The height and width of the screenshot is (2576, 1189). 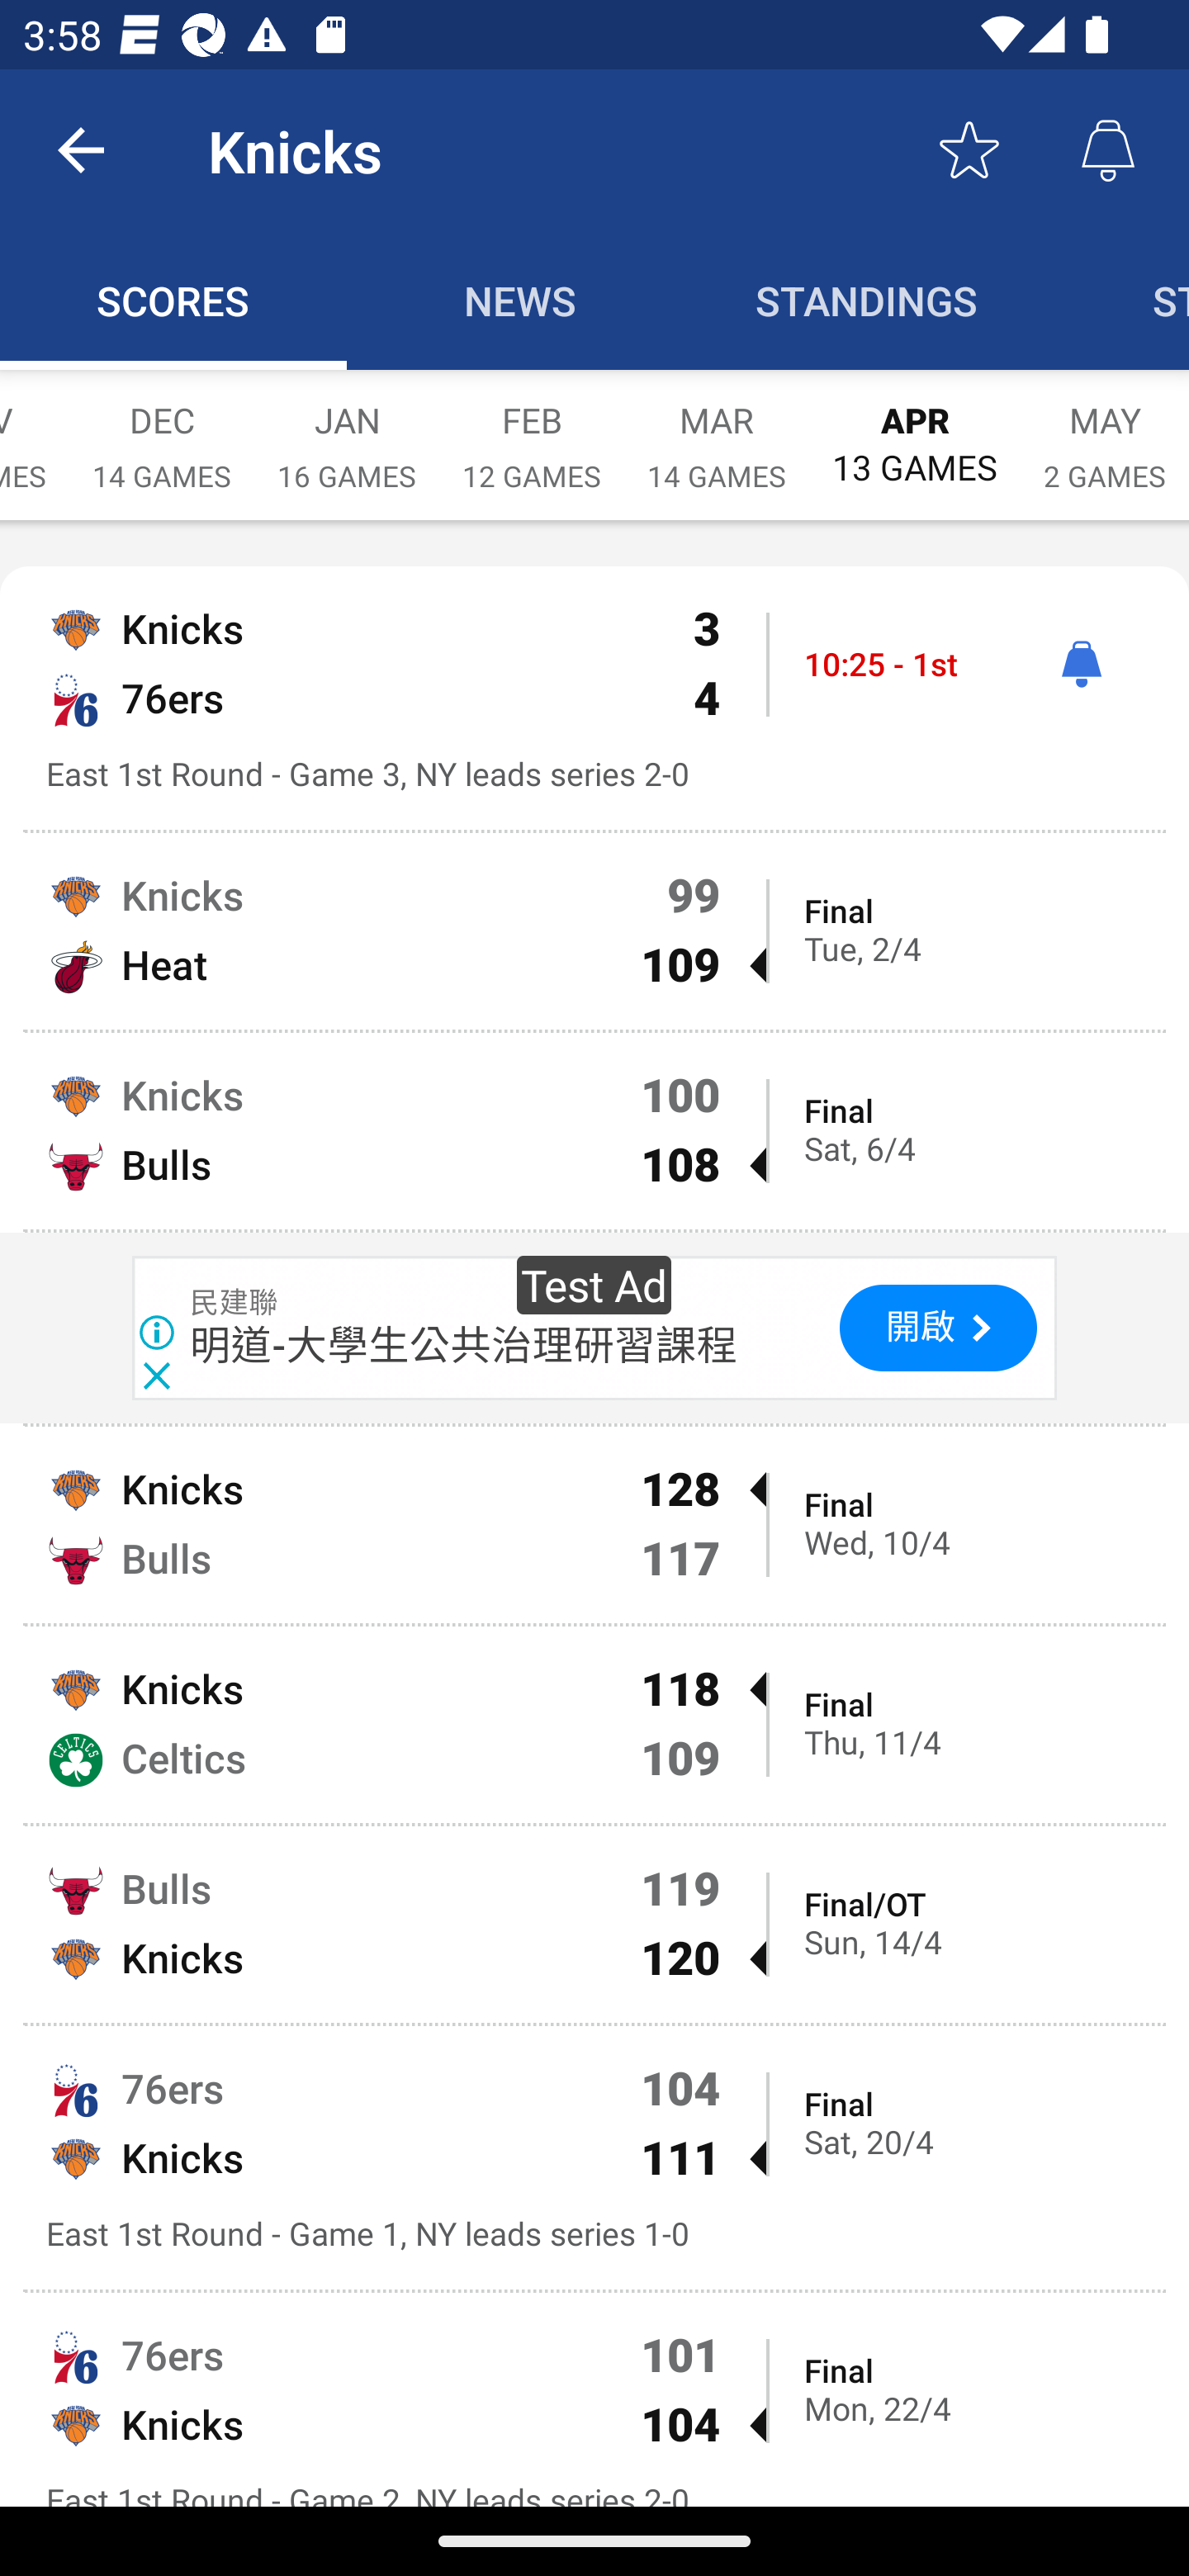 What do you see at coordinates (347, 431) in the screenshot?
I see `JAN 16 GAMES` at bounding box center [347, 431].